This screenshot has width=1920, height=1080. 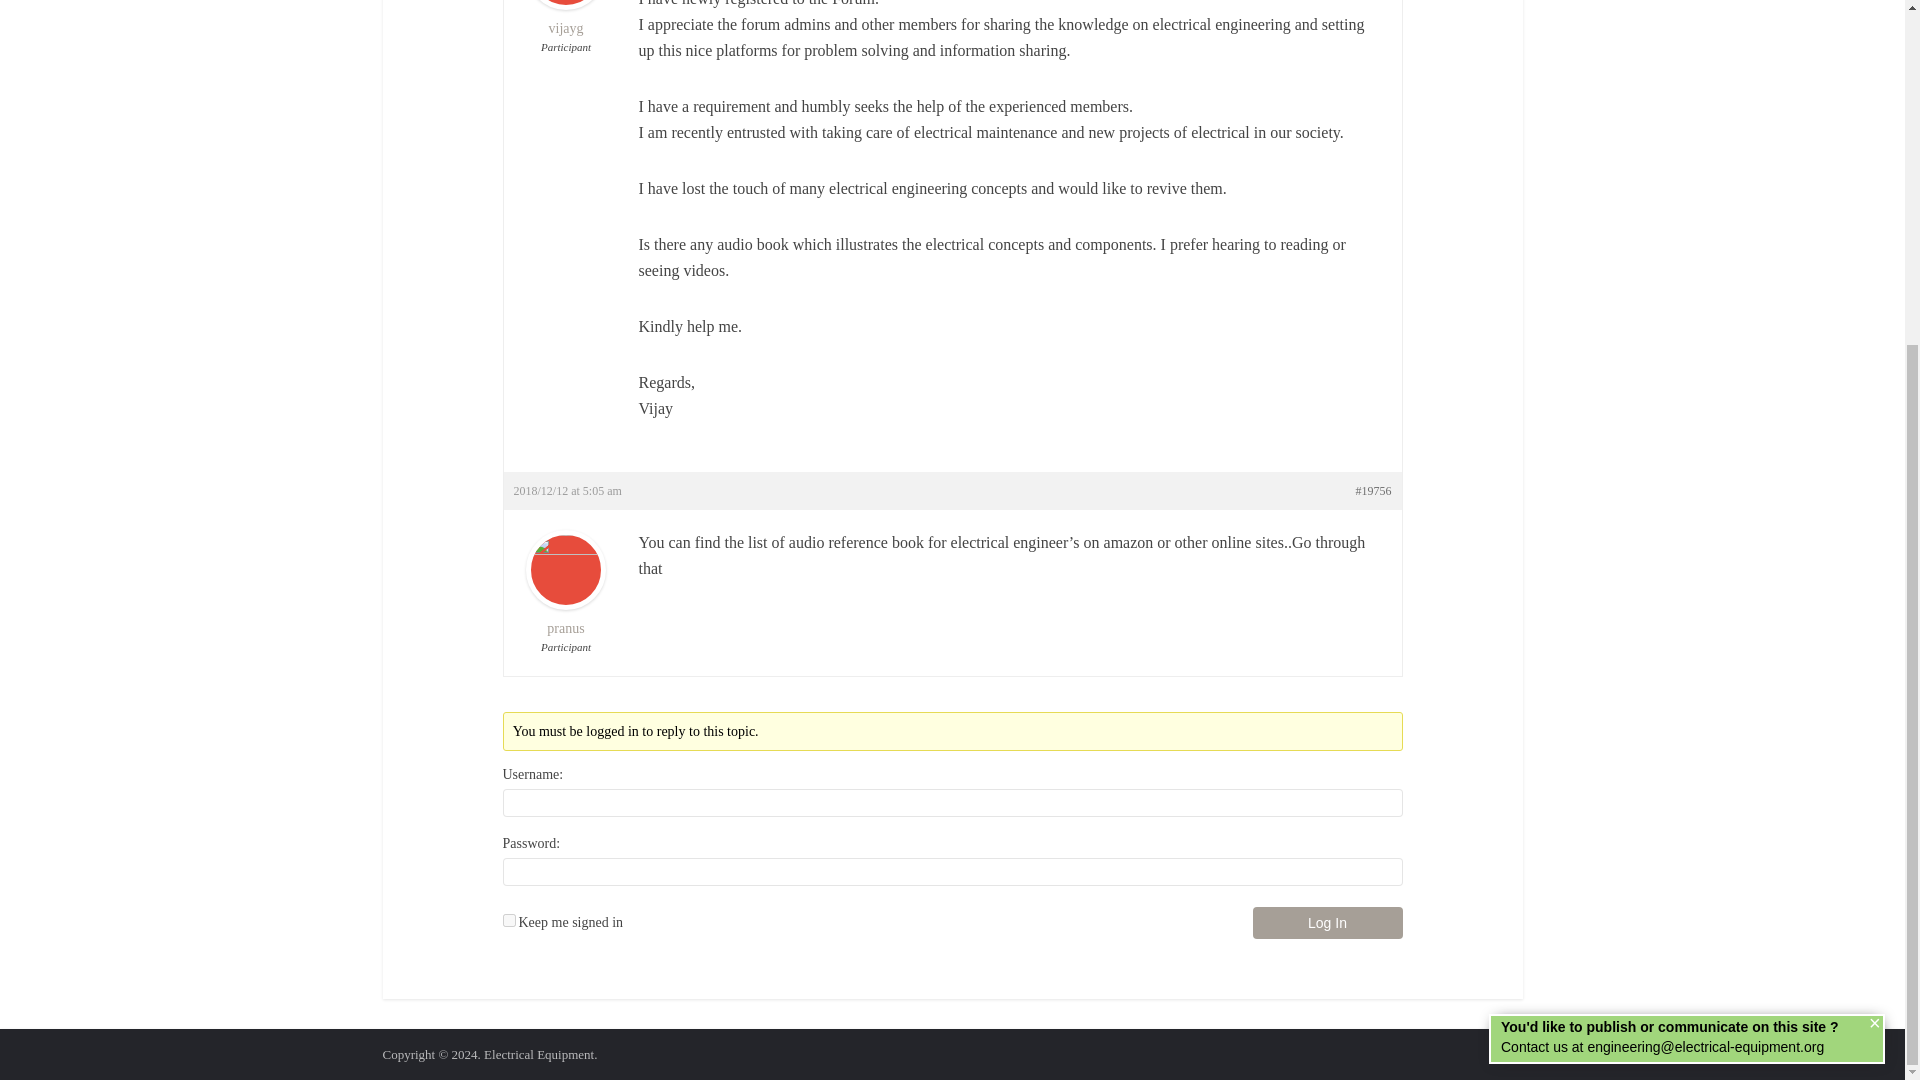 I want to click on View vijayg's profile, so click(x=566, y=18).